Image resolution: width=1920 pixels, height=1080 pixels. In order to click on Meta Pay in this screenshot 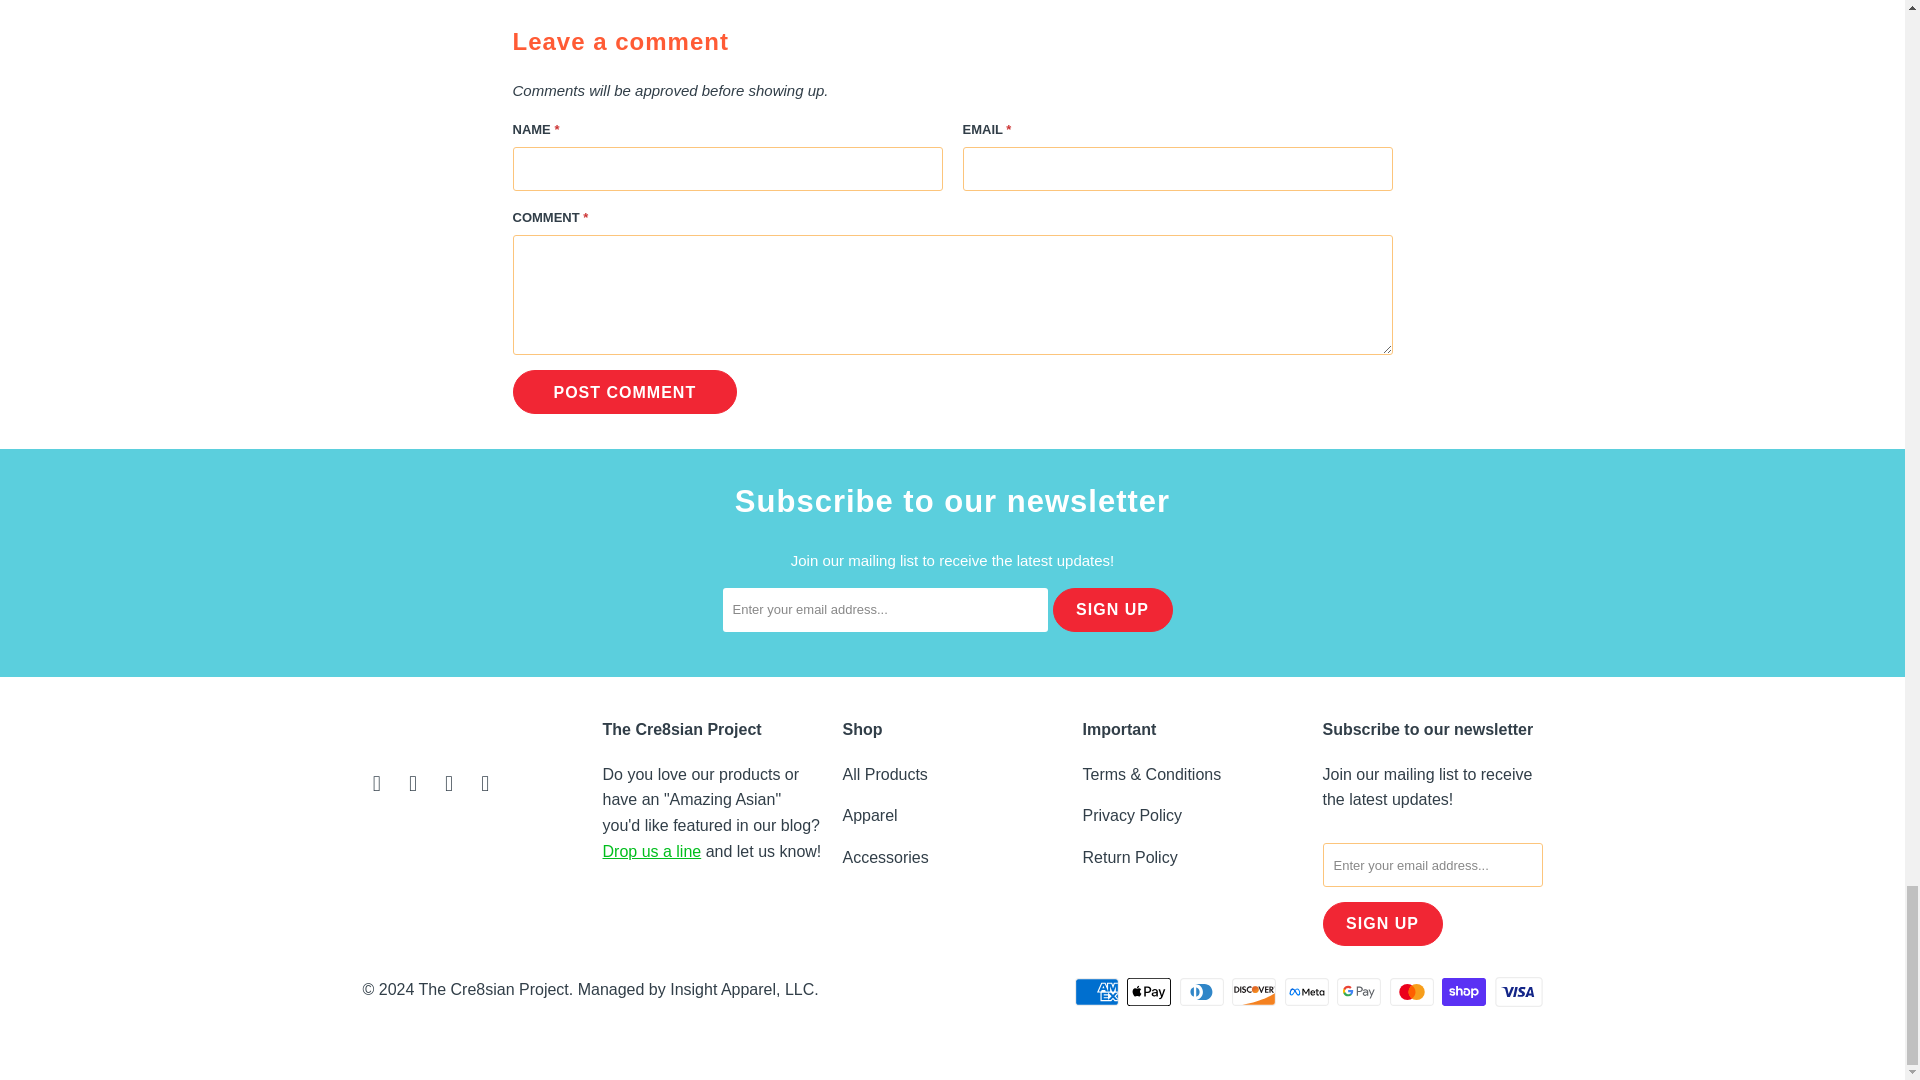, I will do `click(1308, 992)`.